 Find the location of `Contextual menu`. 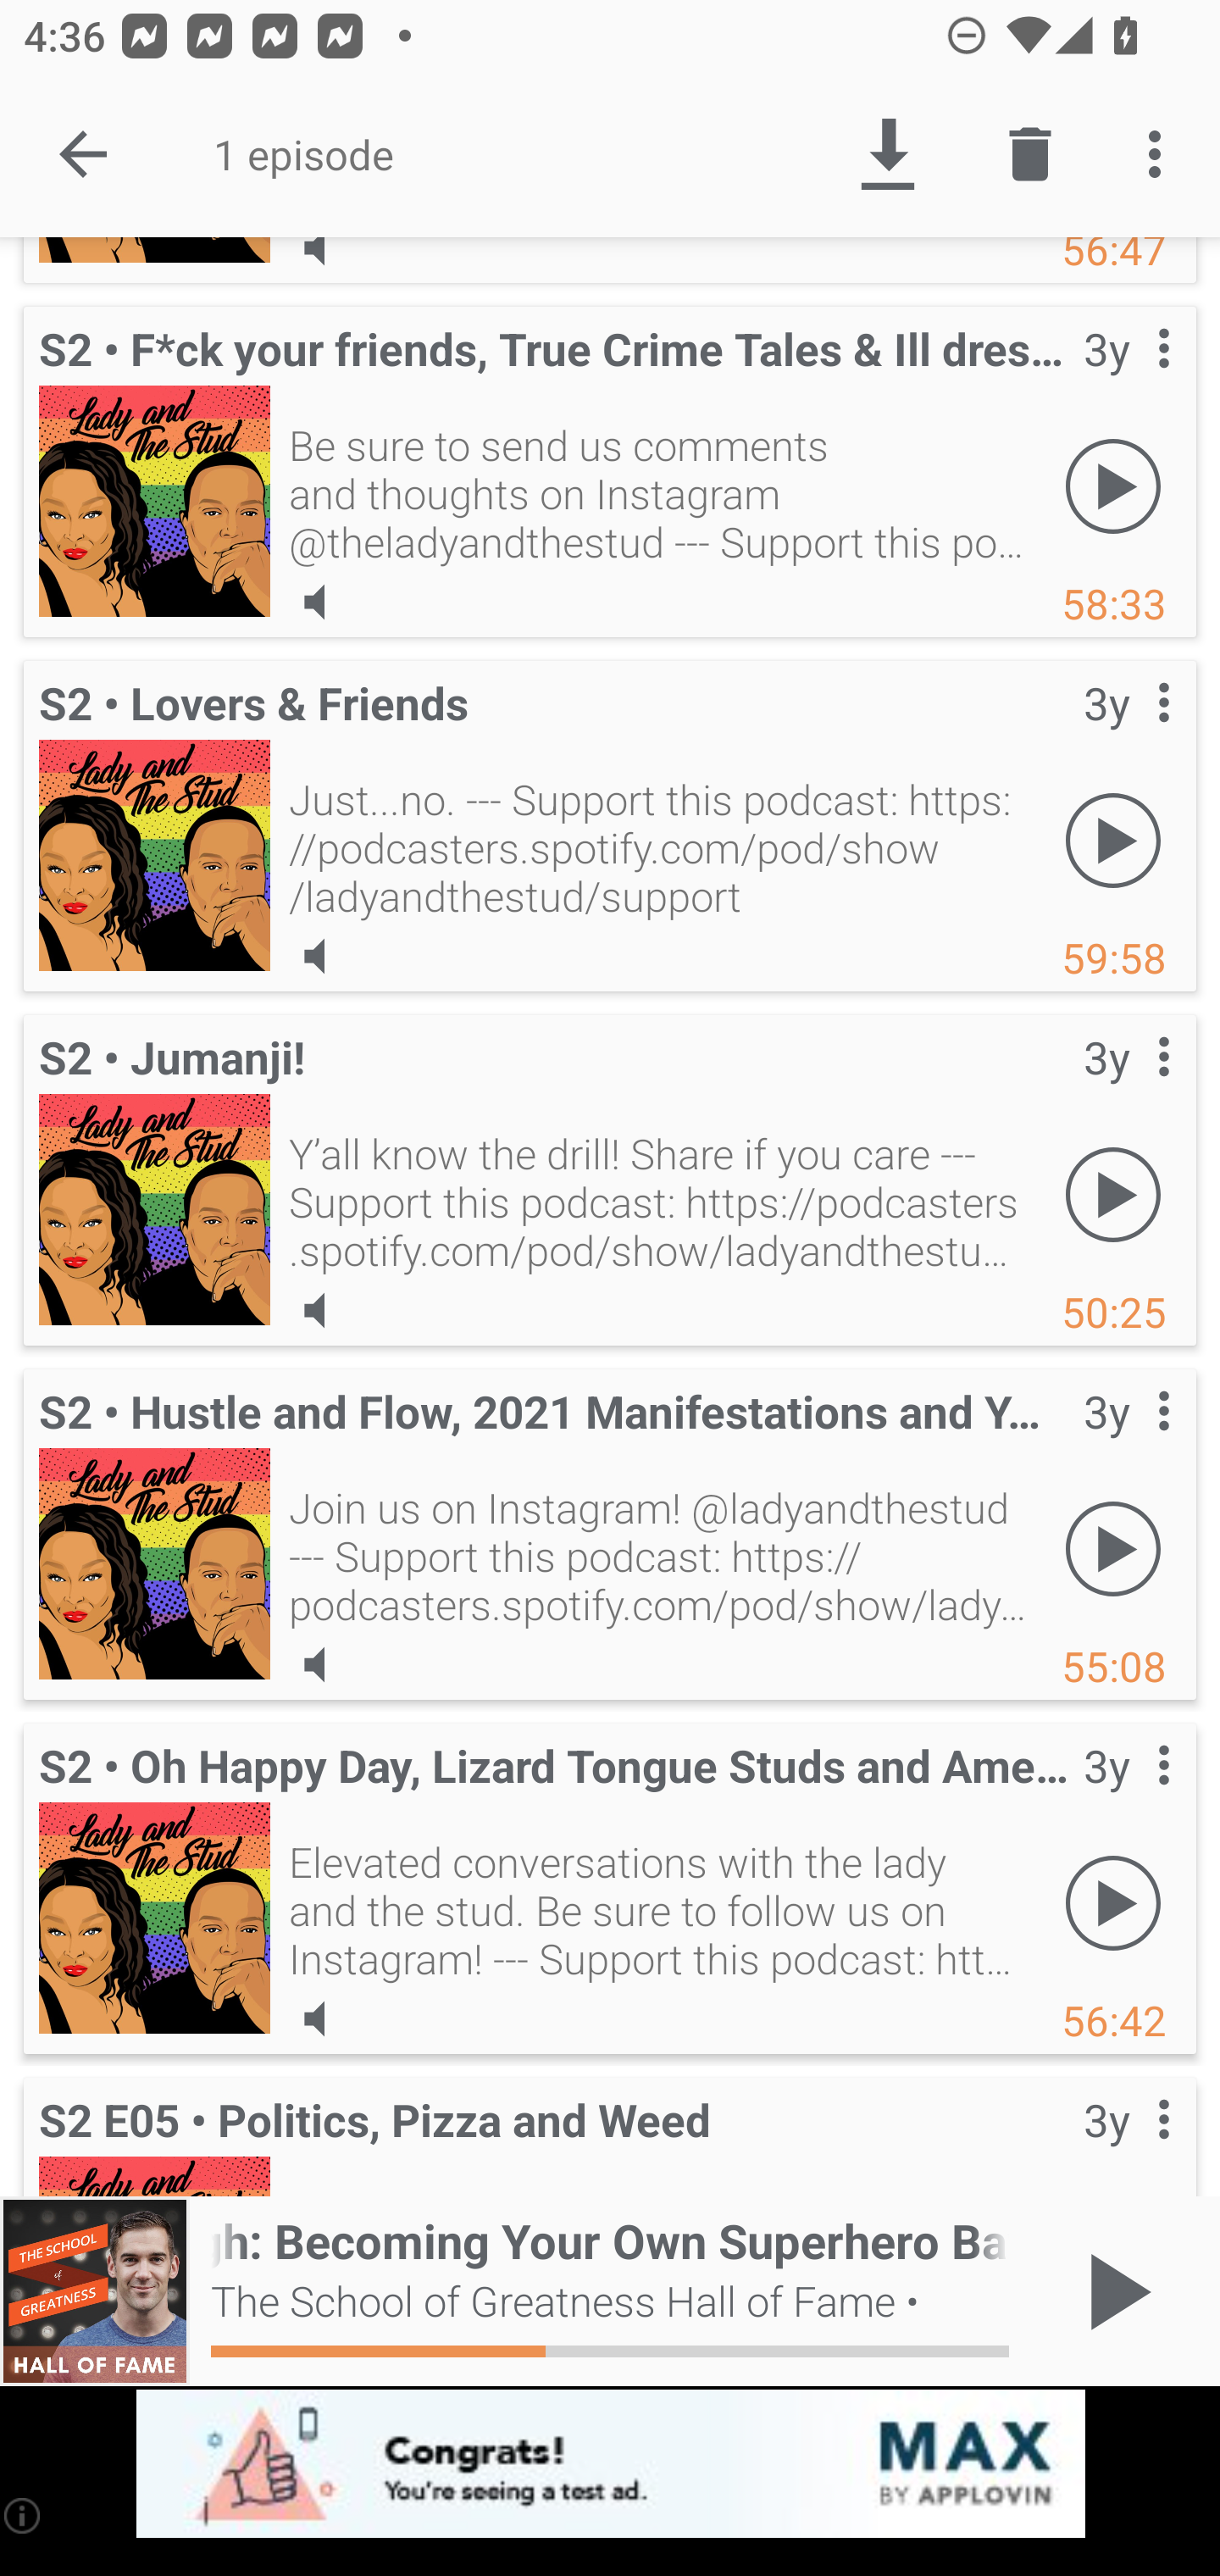

Contextual menu is located at coordinates (1127, 736).